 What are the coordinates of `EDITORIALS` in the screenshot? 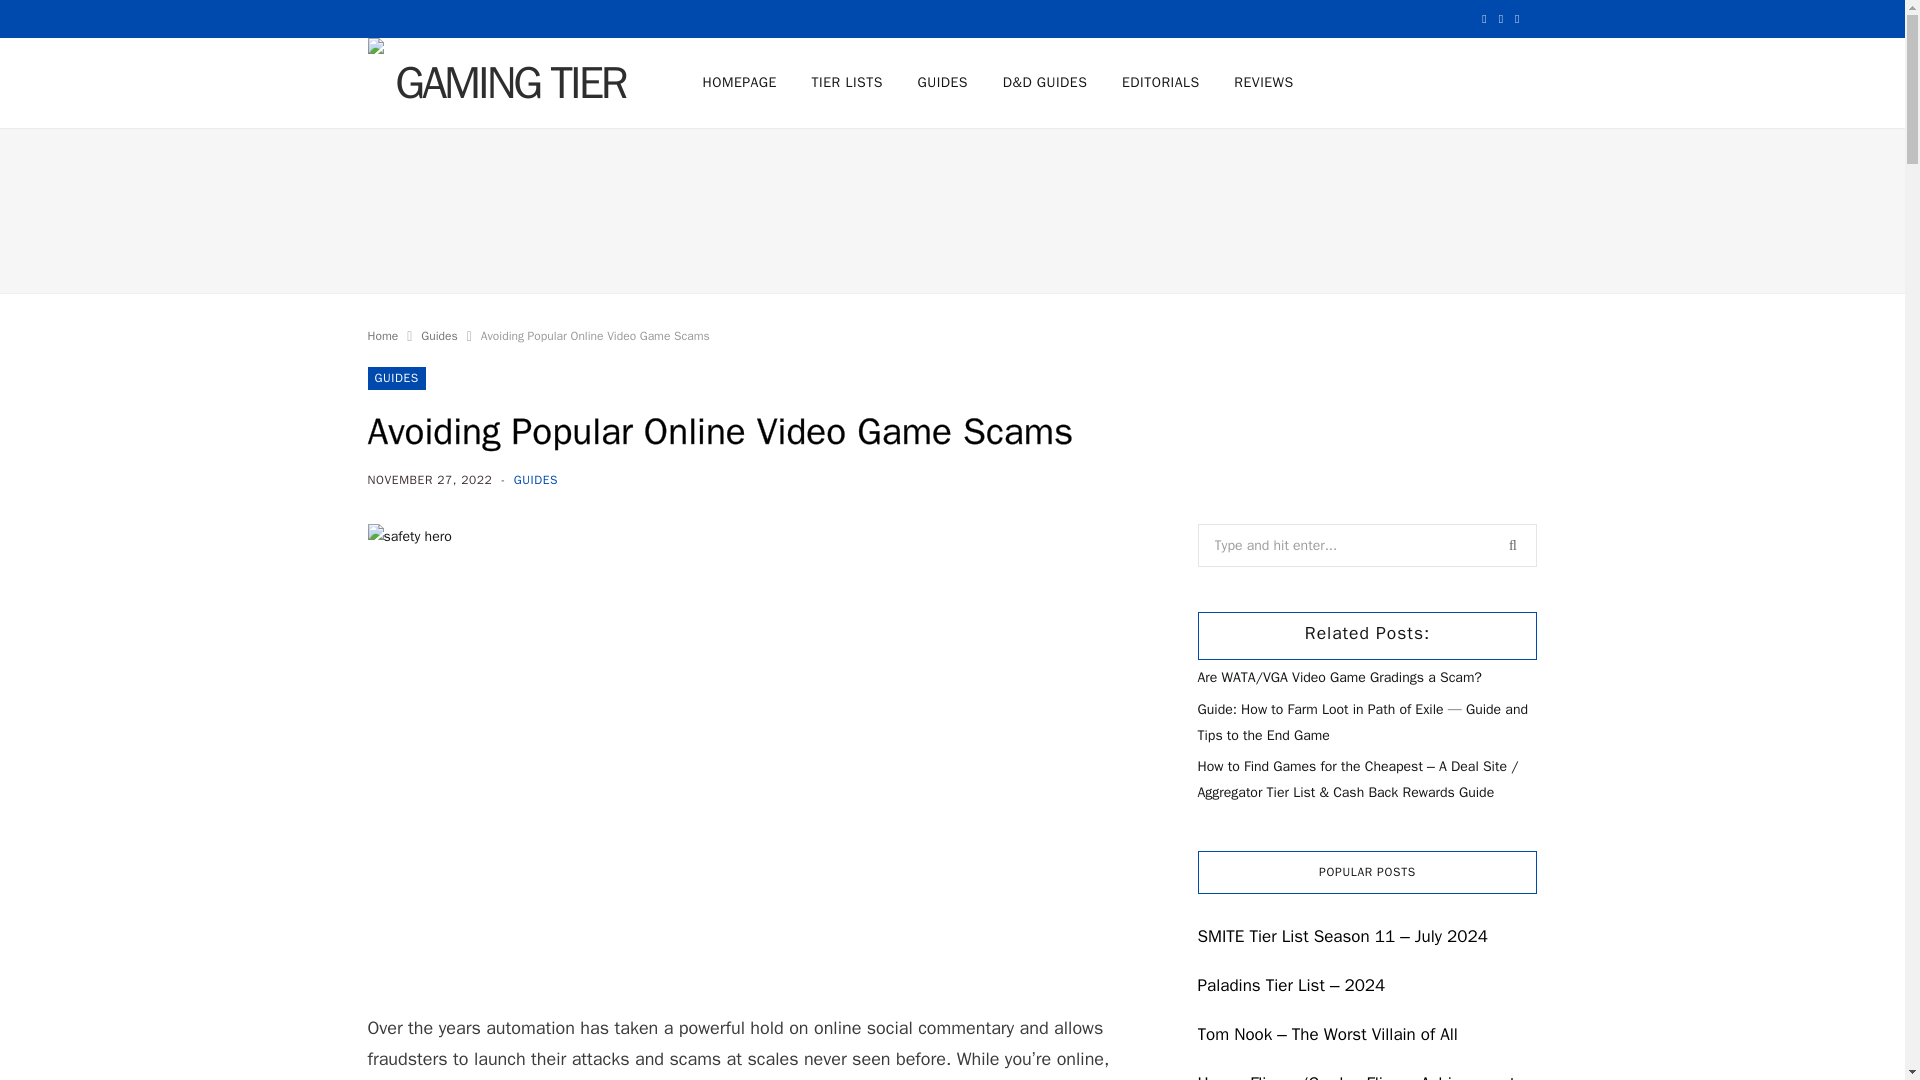 It's located at (1161, 82).